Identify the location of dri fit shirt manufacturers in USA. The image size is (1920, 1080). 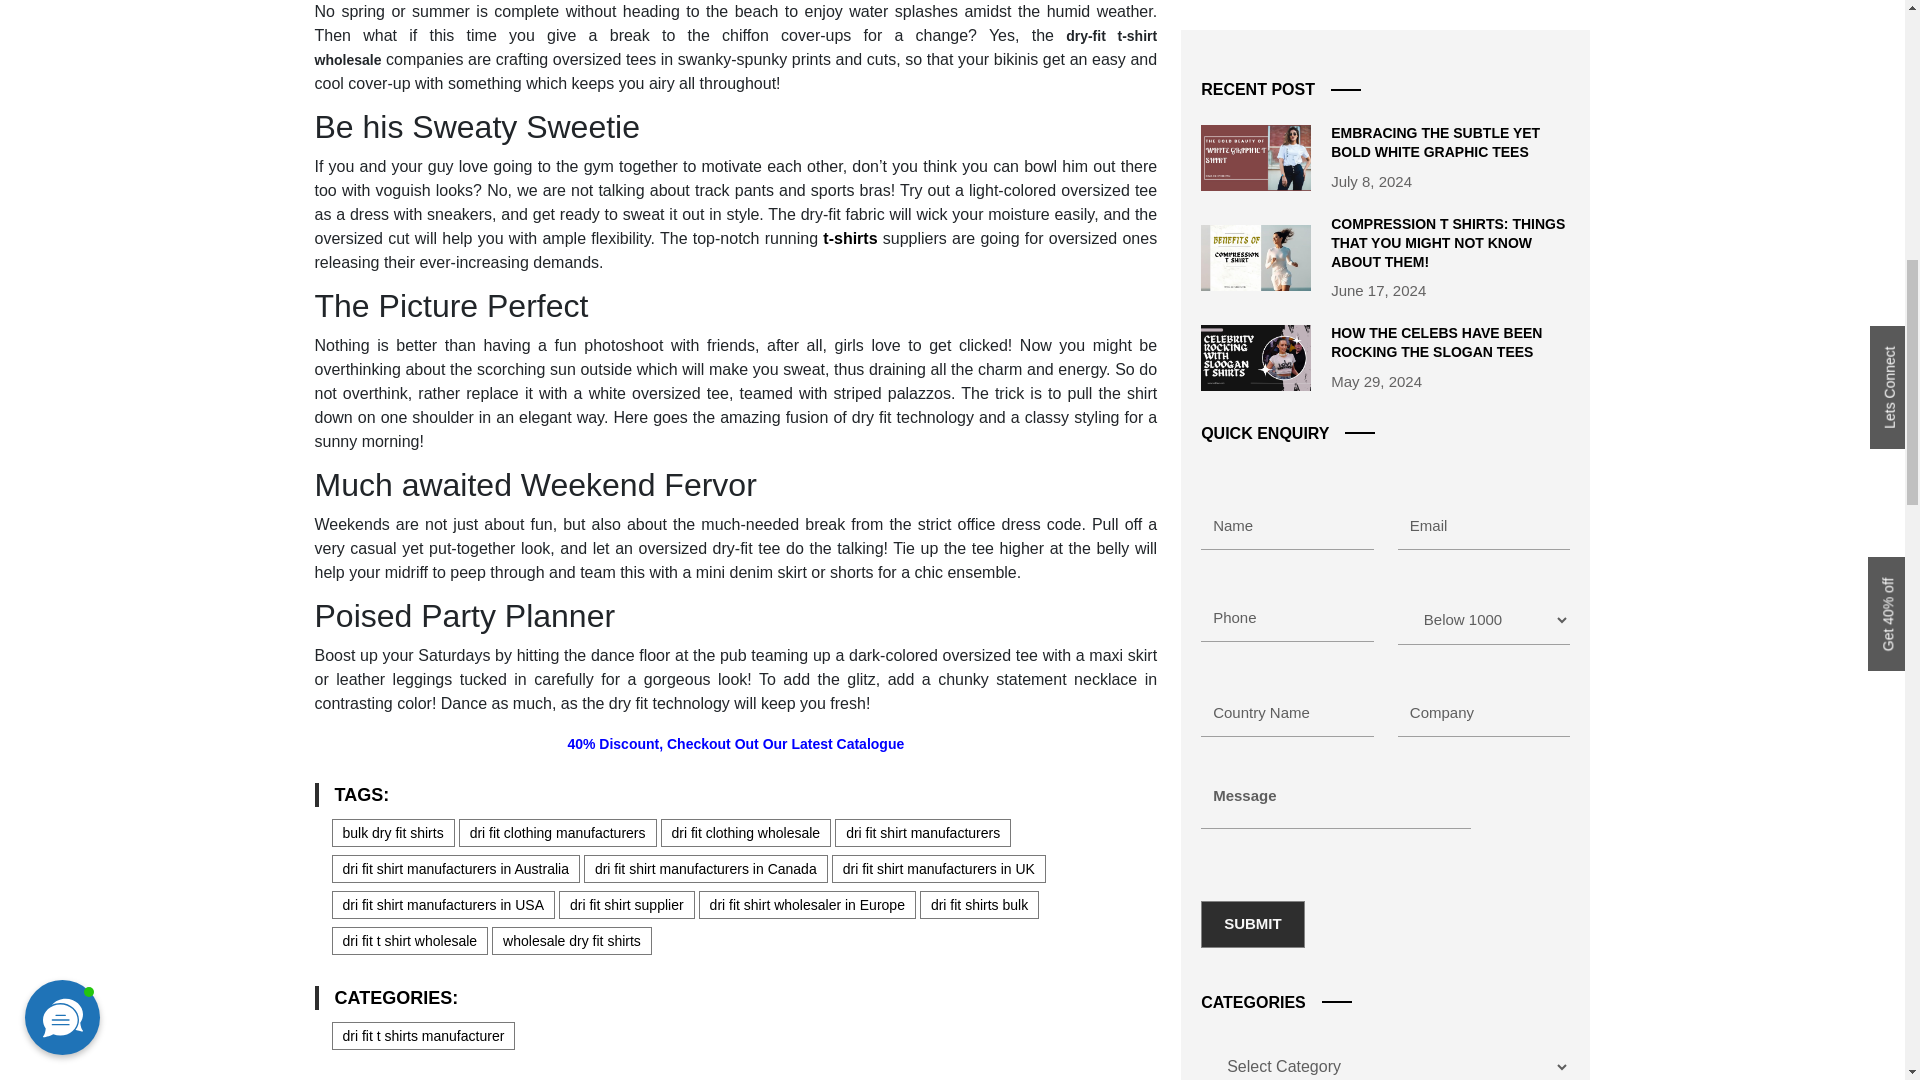
(444, 905).